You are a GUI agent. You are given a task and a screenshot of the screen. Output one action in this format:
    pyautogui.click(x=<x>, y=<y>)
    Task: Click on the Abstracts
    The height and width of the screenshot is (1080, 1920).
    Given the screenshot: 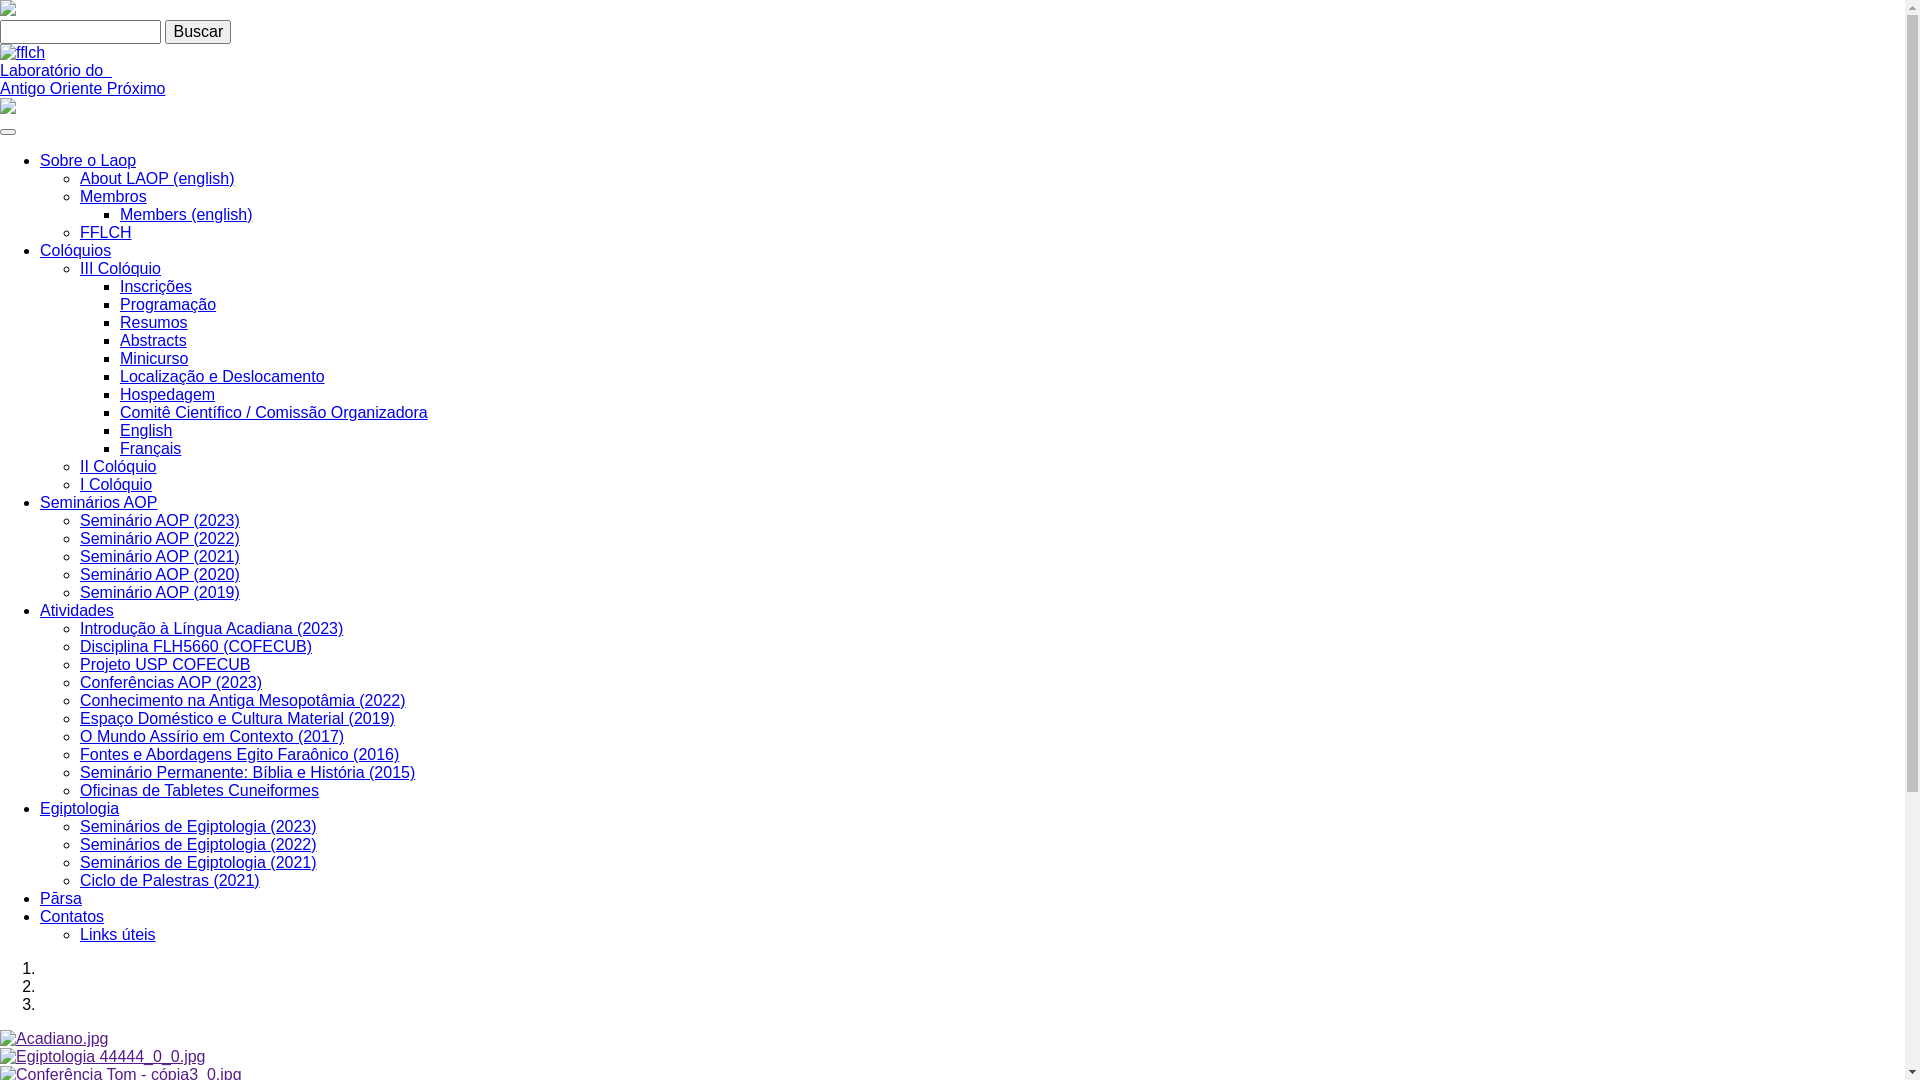 What is the action you would take?
    pyautogui.click(x=154, y=340)
    